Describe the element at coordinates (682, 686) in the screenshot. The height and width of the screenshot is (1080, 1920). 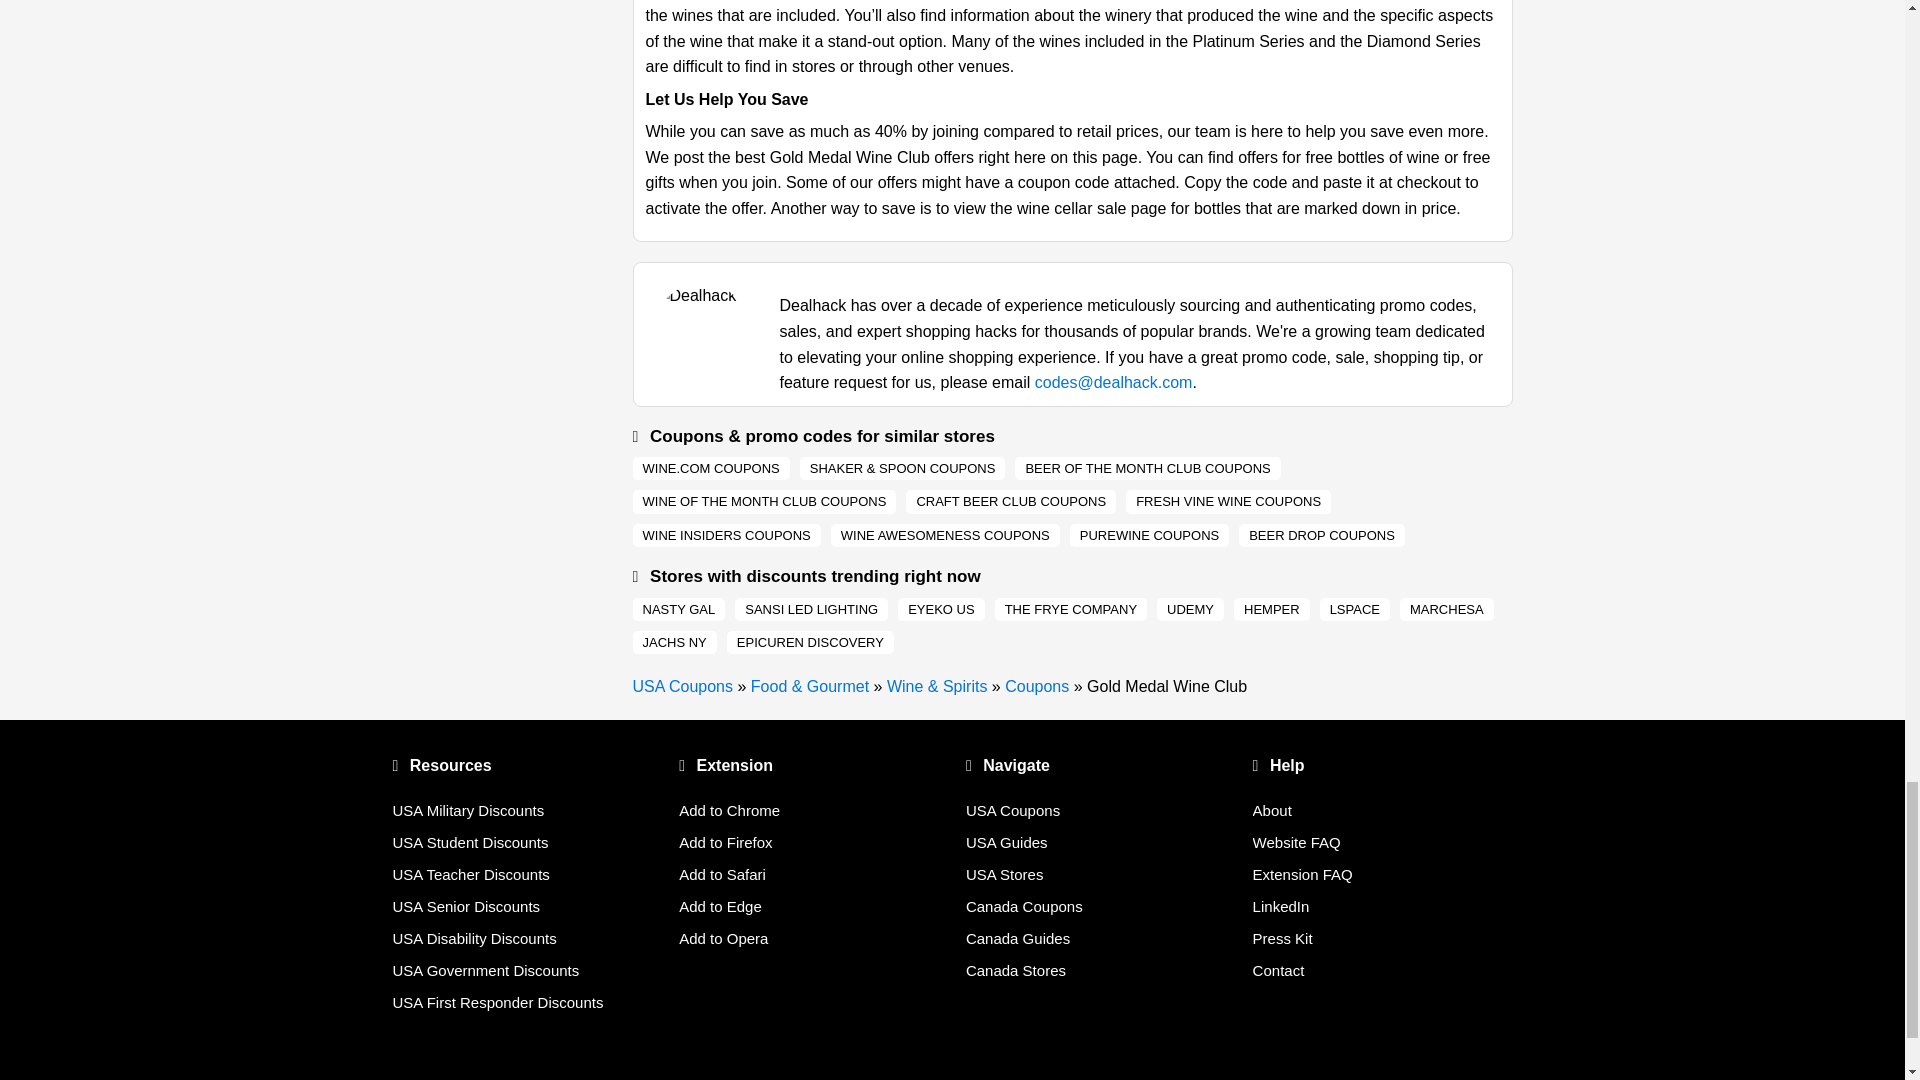
I see `Dealhack` at that location.